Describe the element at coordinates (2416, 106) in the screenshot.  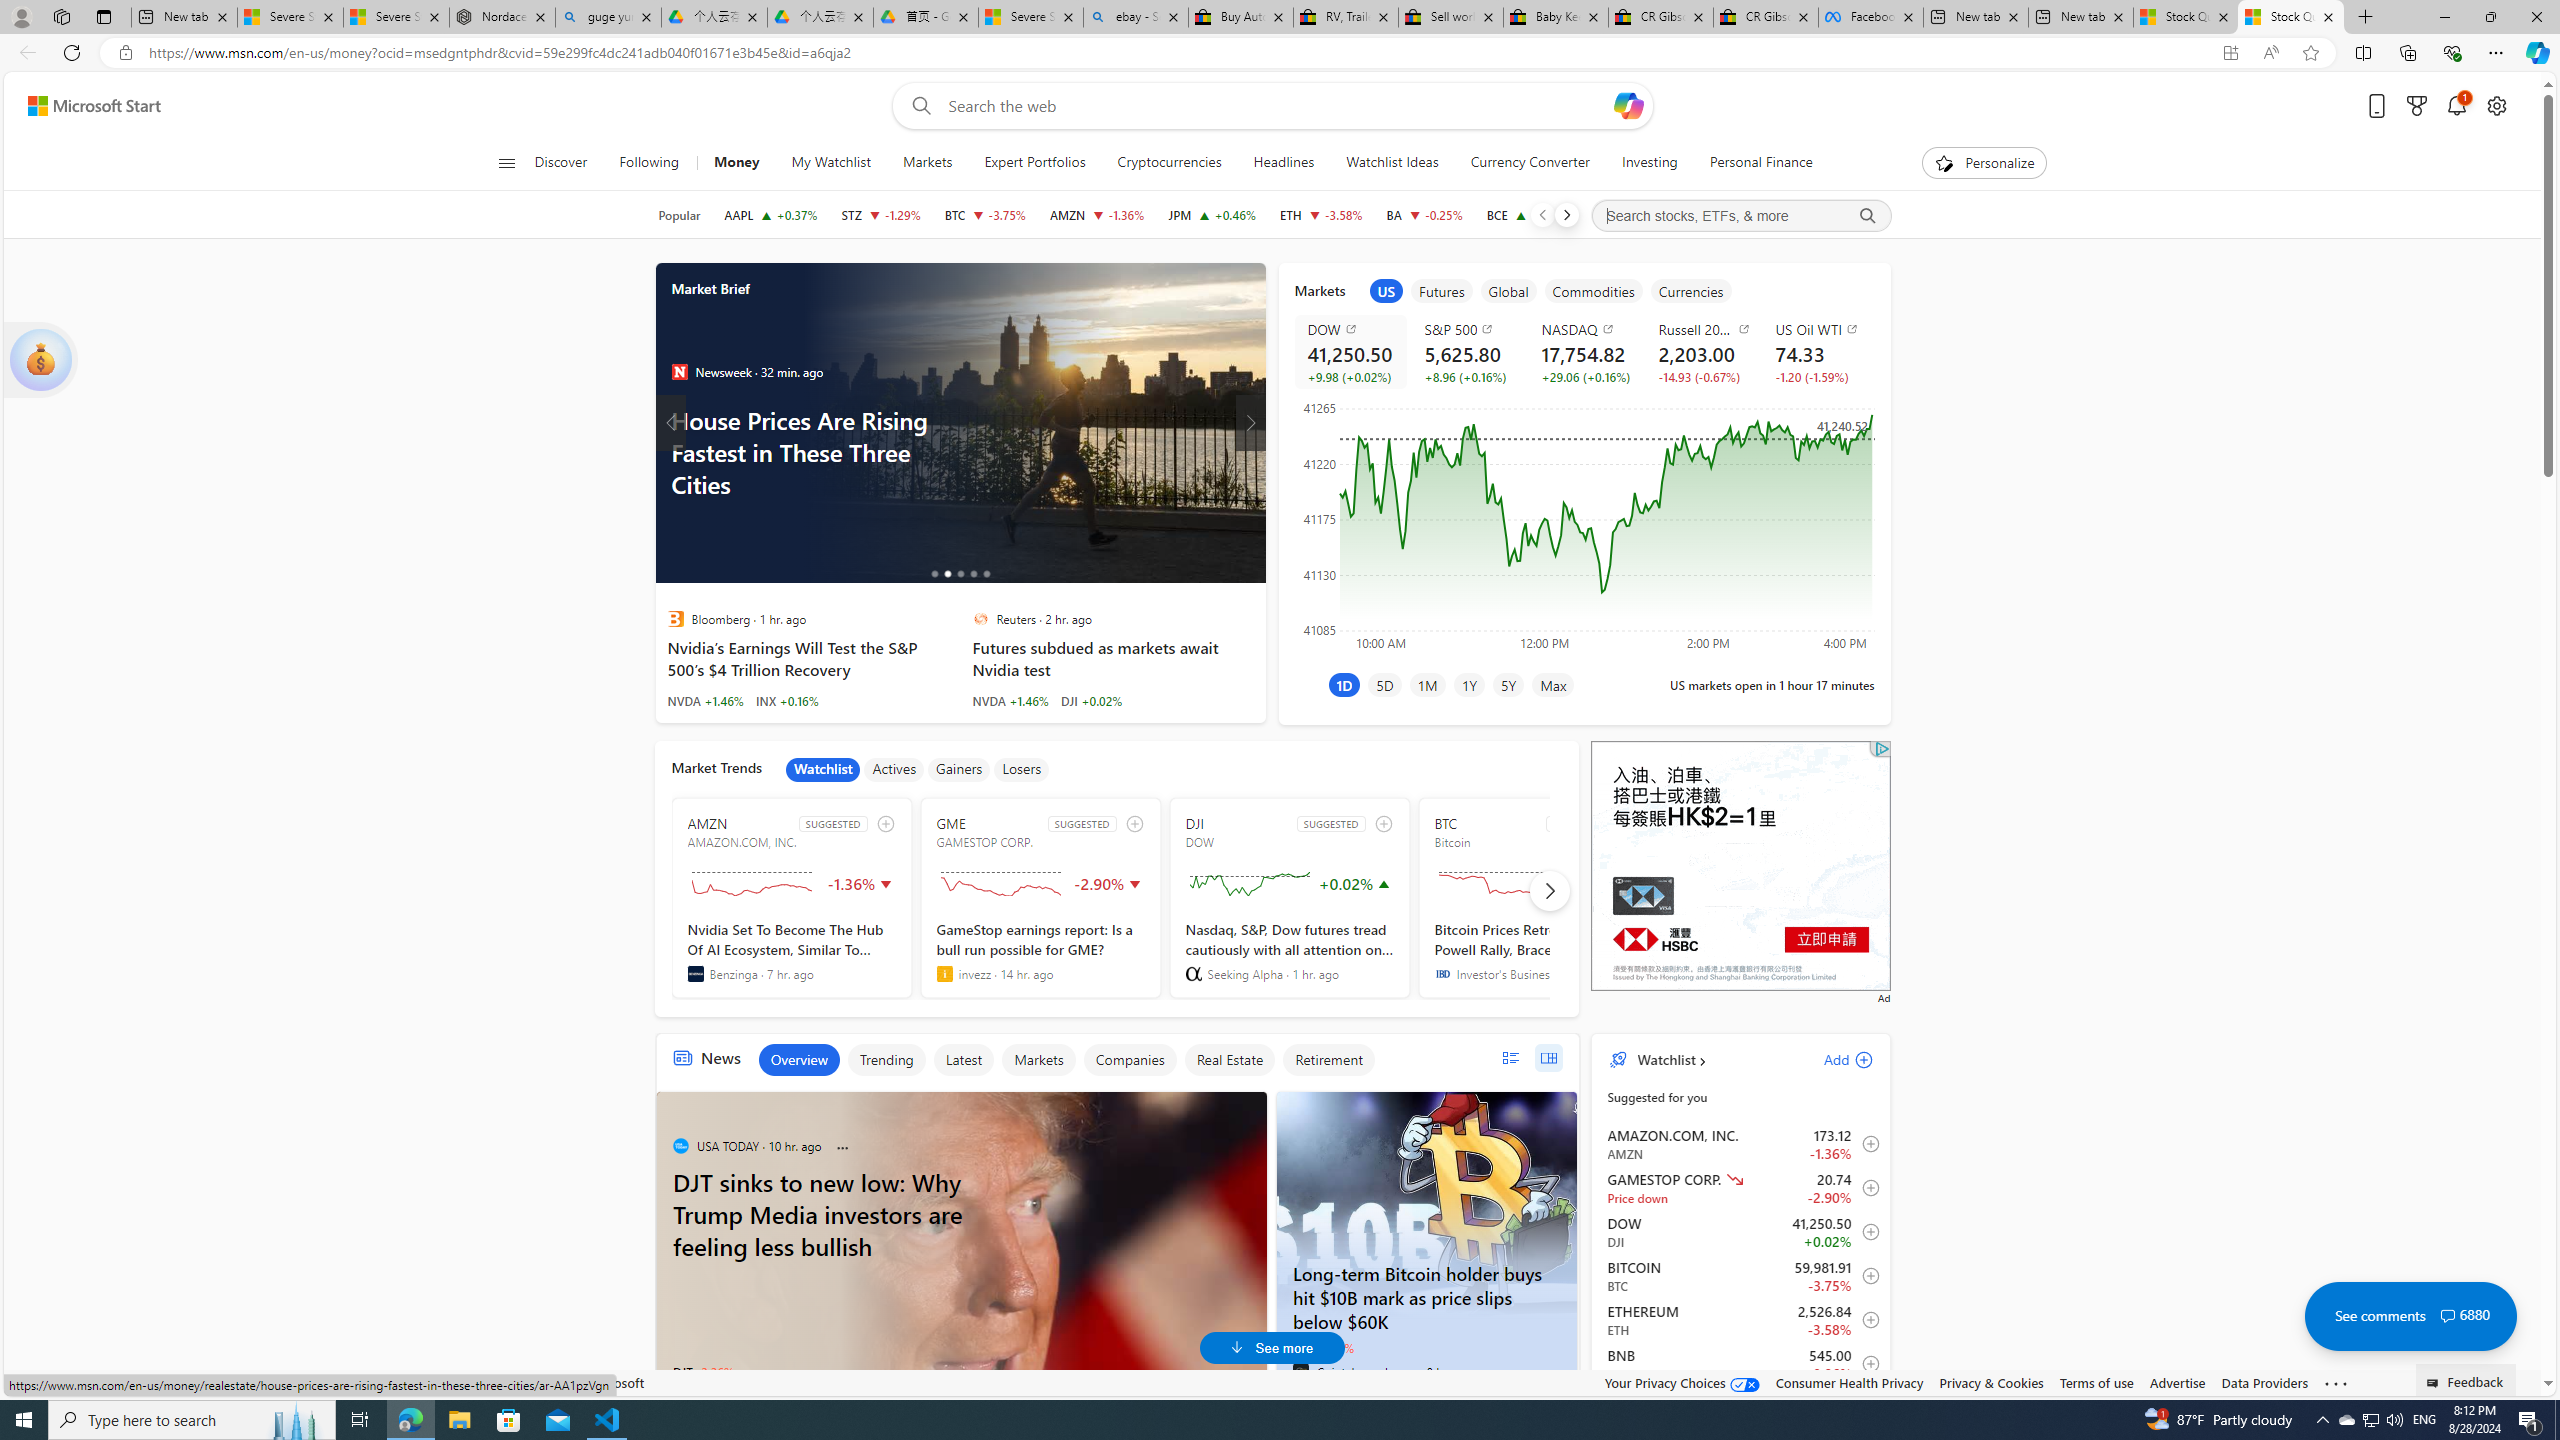
I see `Microsoft rewards` at that location.